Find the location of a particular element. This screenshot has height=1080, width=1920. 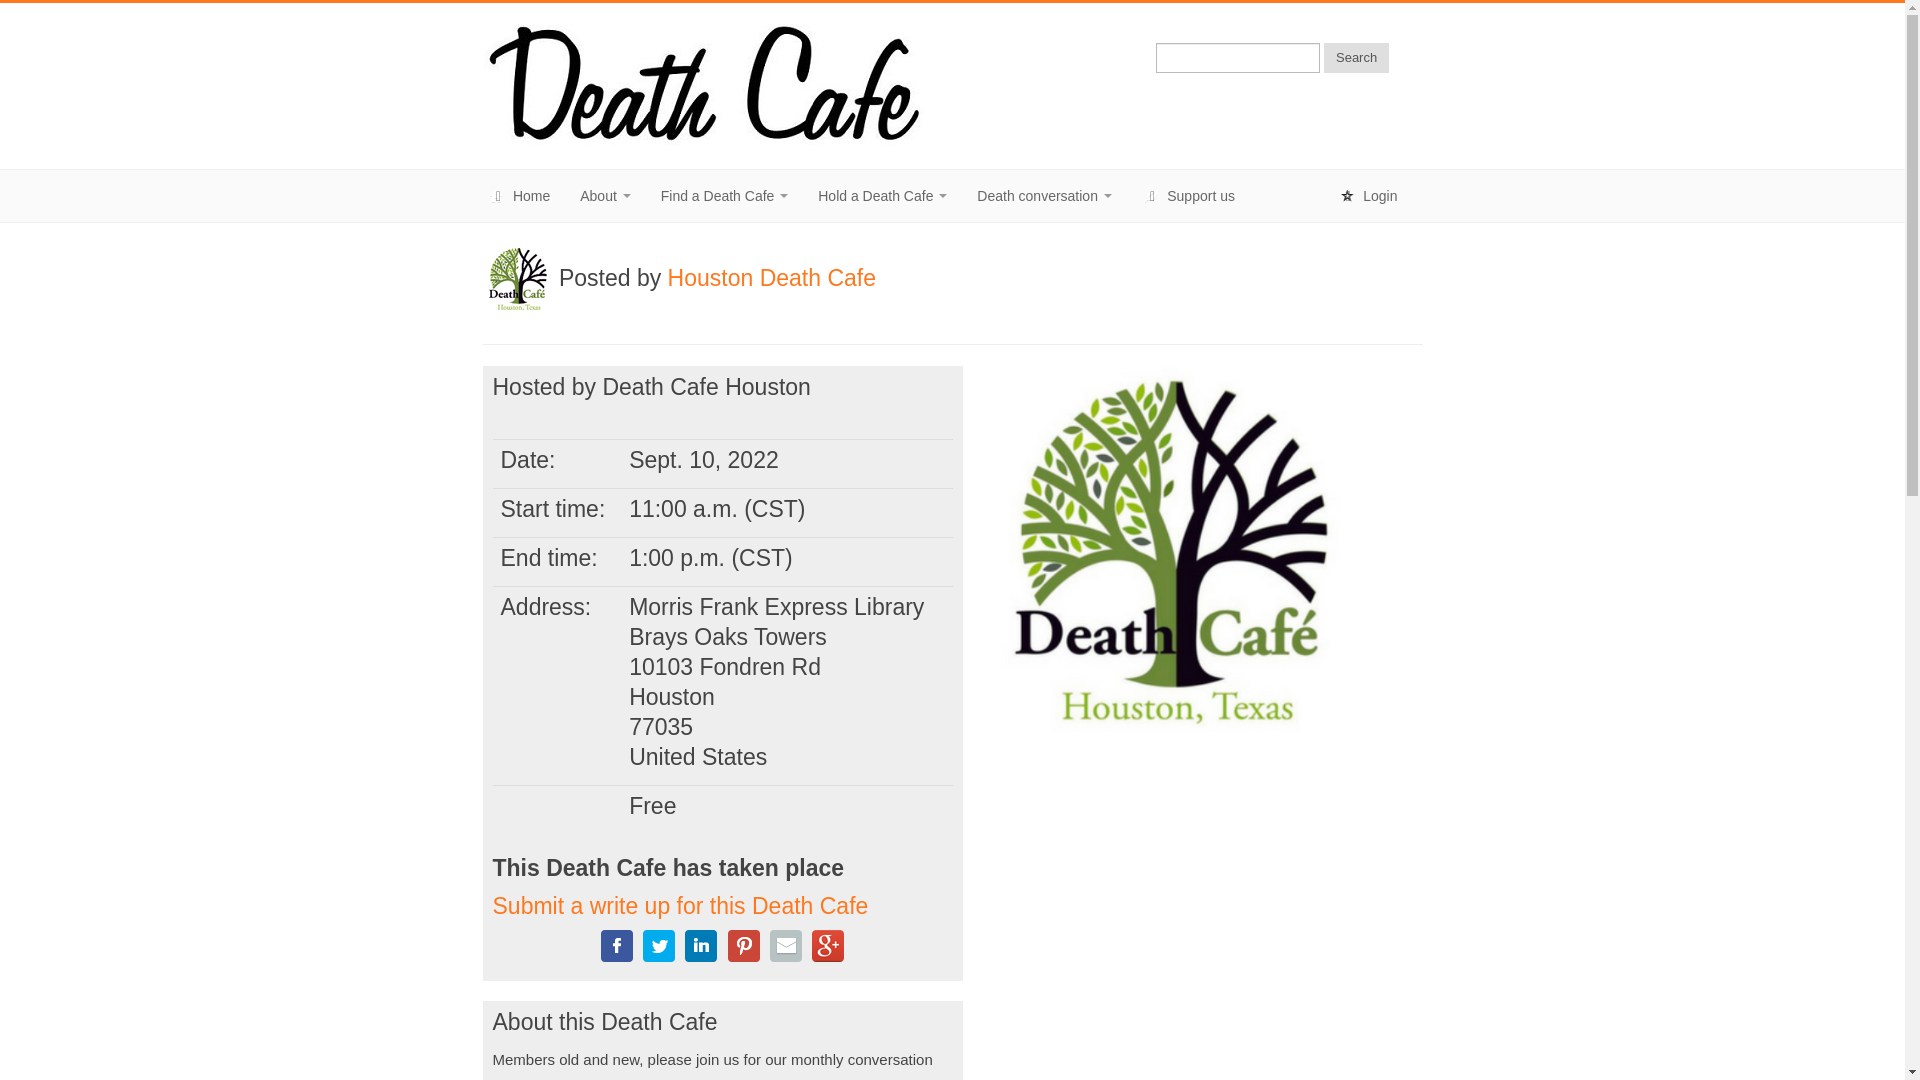

Death conversation is located at coordinates (1044, 196).